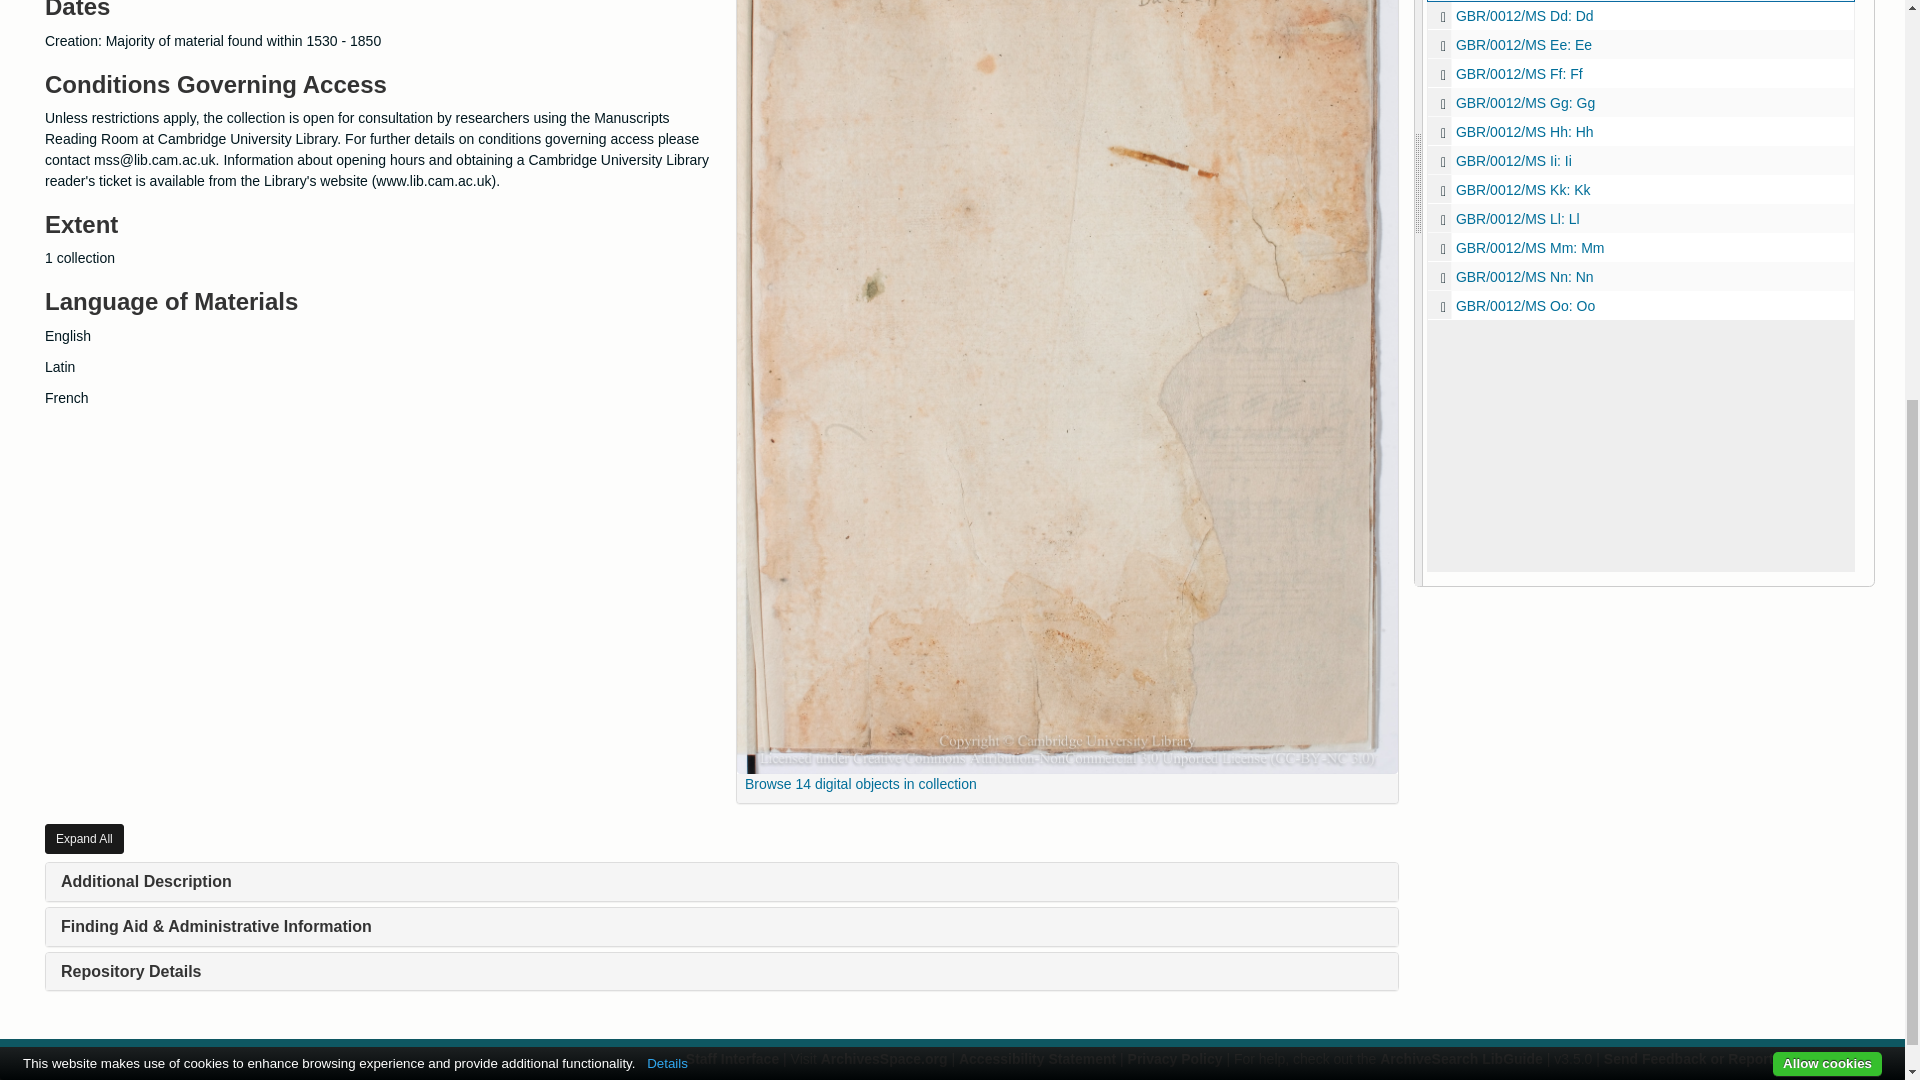  Describe the element at coordinates (1641, 73) in the screenshot. I see `Ff` at that location.